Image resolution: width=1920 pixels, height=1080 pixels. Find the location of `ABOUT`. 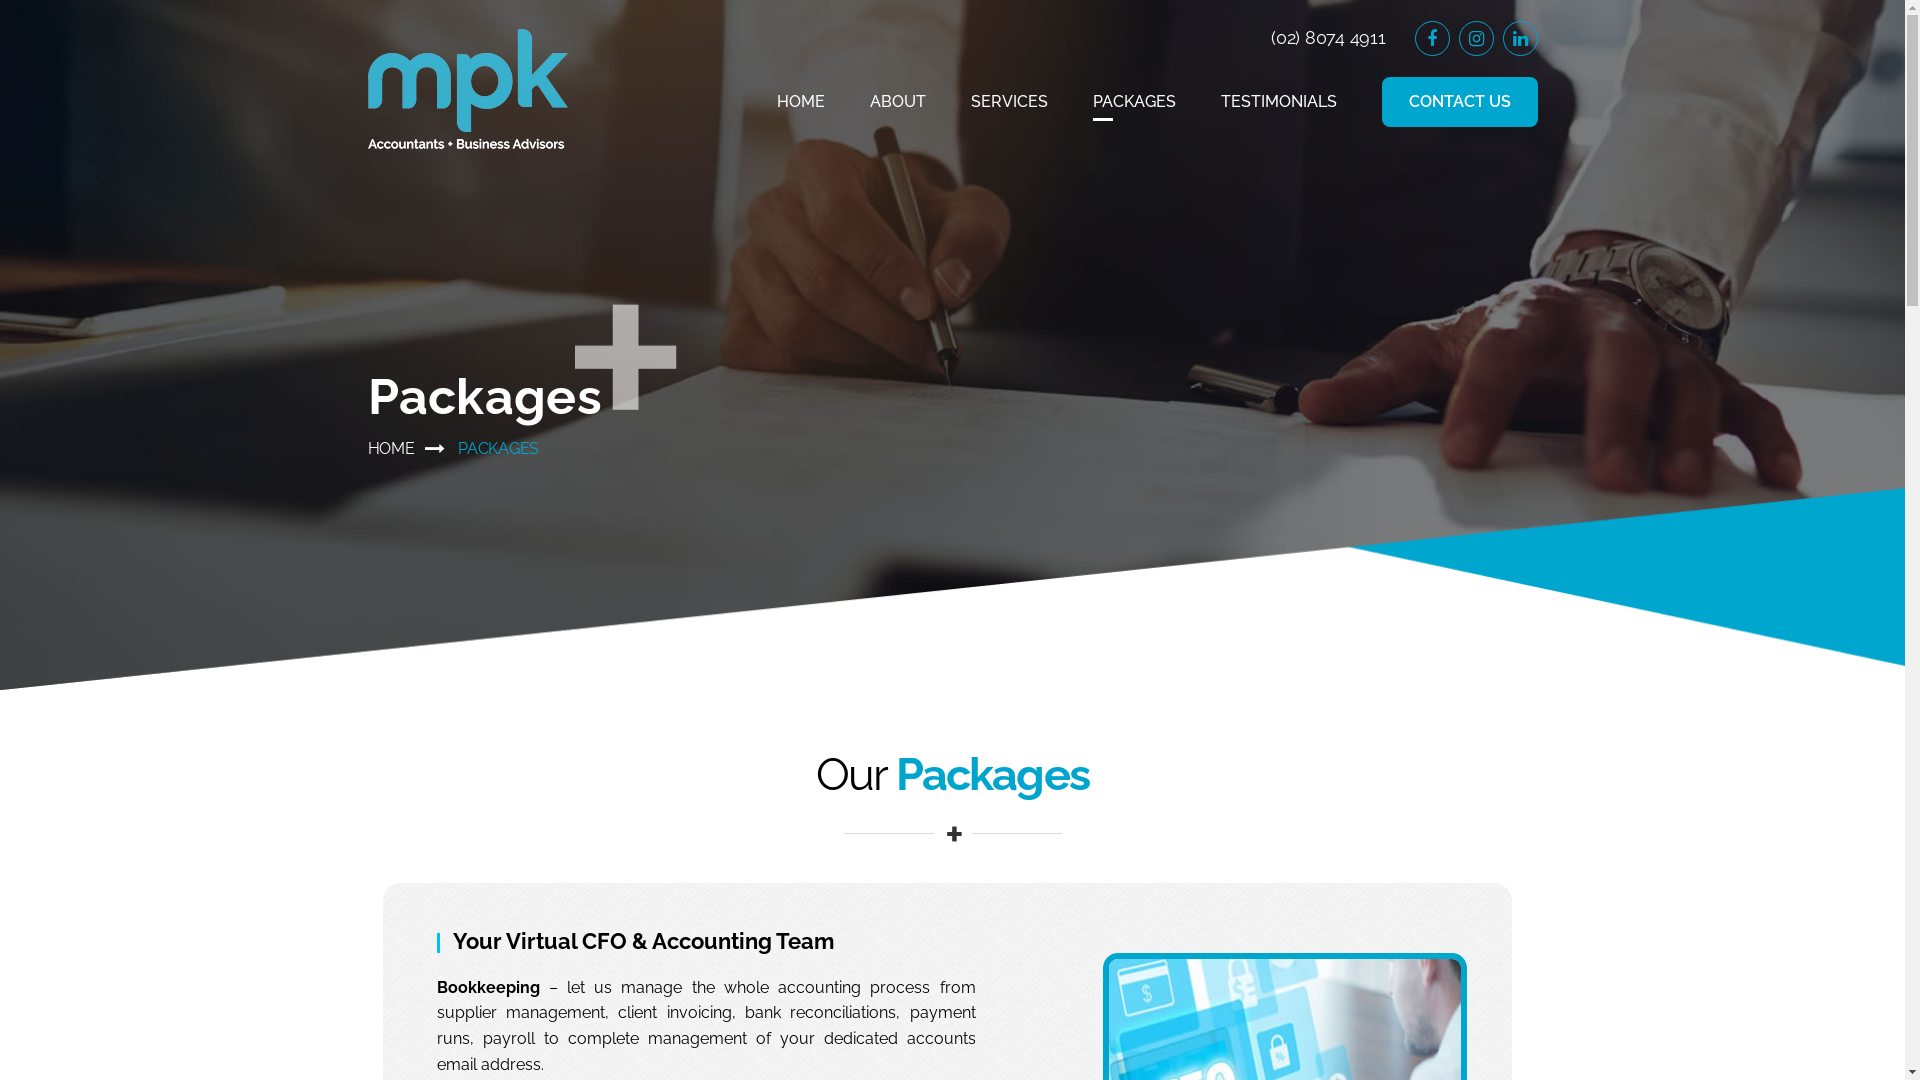

ABOUT is located at coordinates (898, 102).